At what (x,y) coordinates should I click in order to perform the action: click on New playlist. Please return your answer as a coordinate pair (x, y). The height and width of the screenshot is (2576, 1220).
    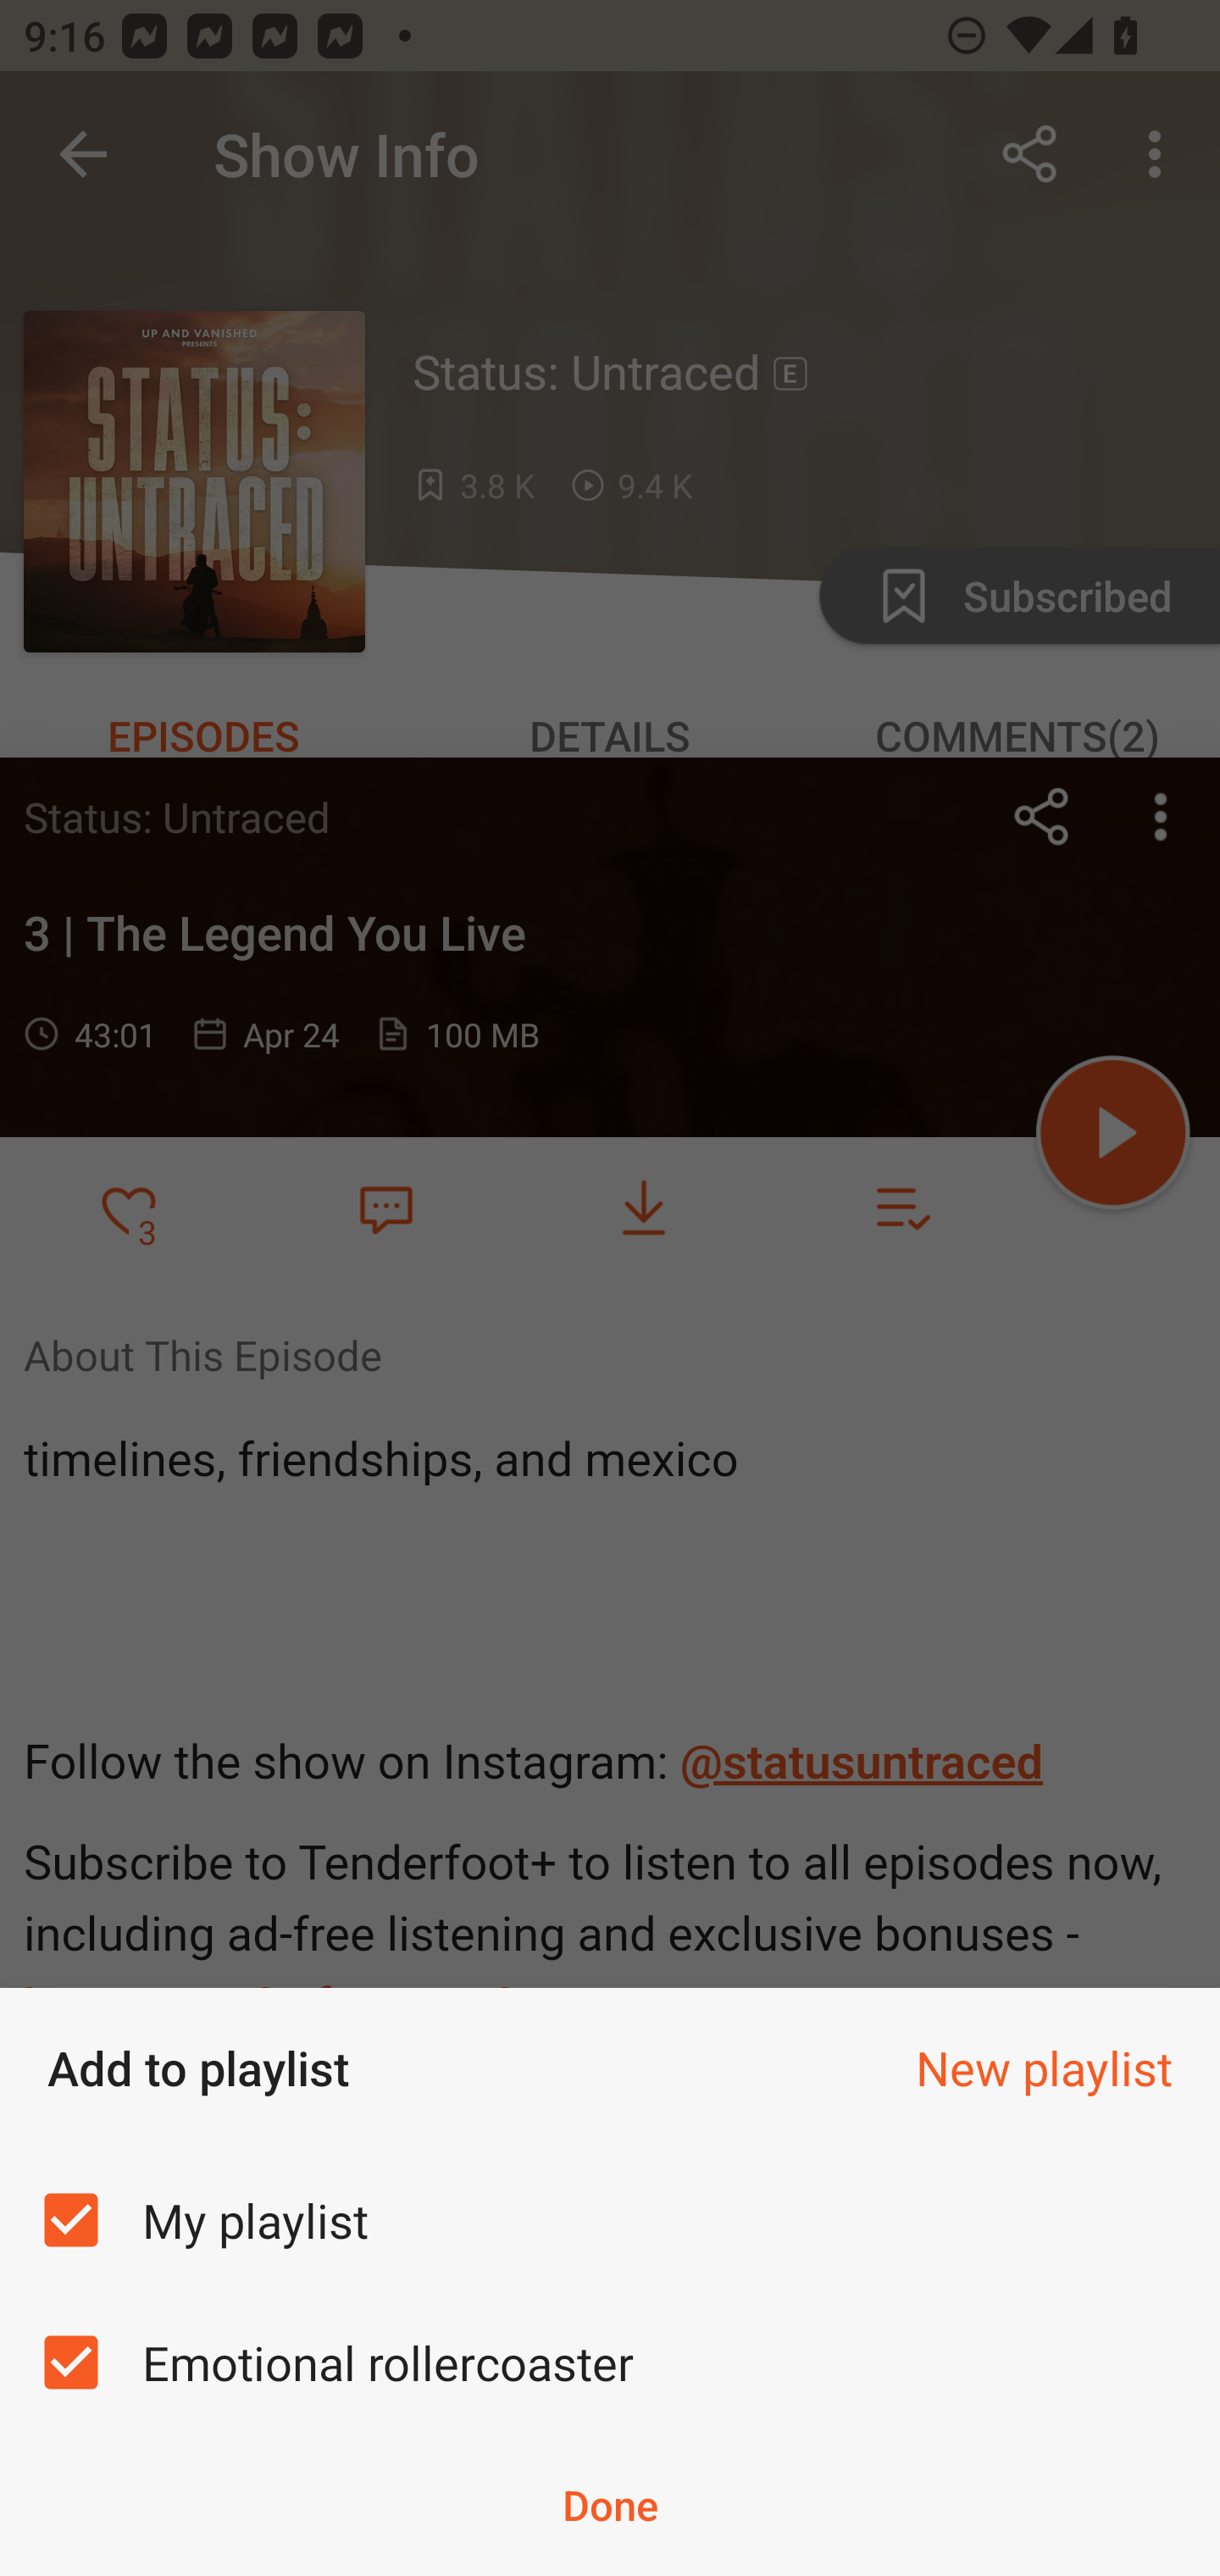
    Looking at the image, I should click on (1044, 2068).